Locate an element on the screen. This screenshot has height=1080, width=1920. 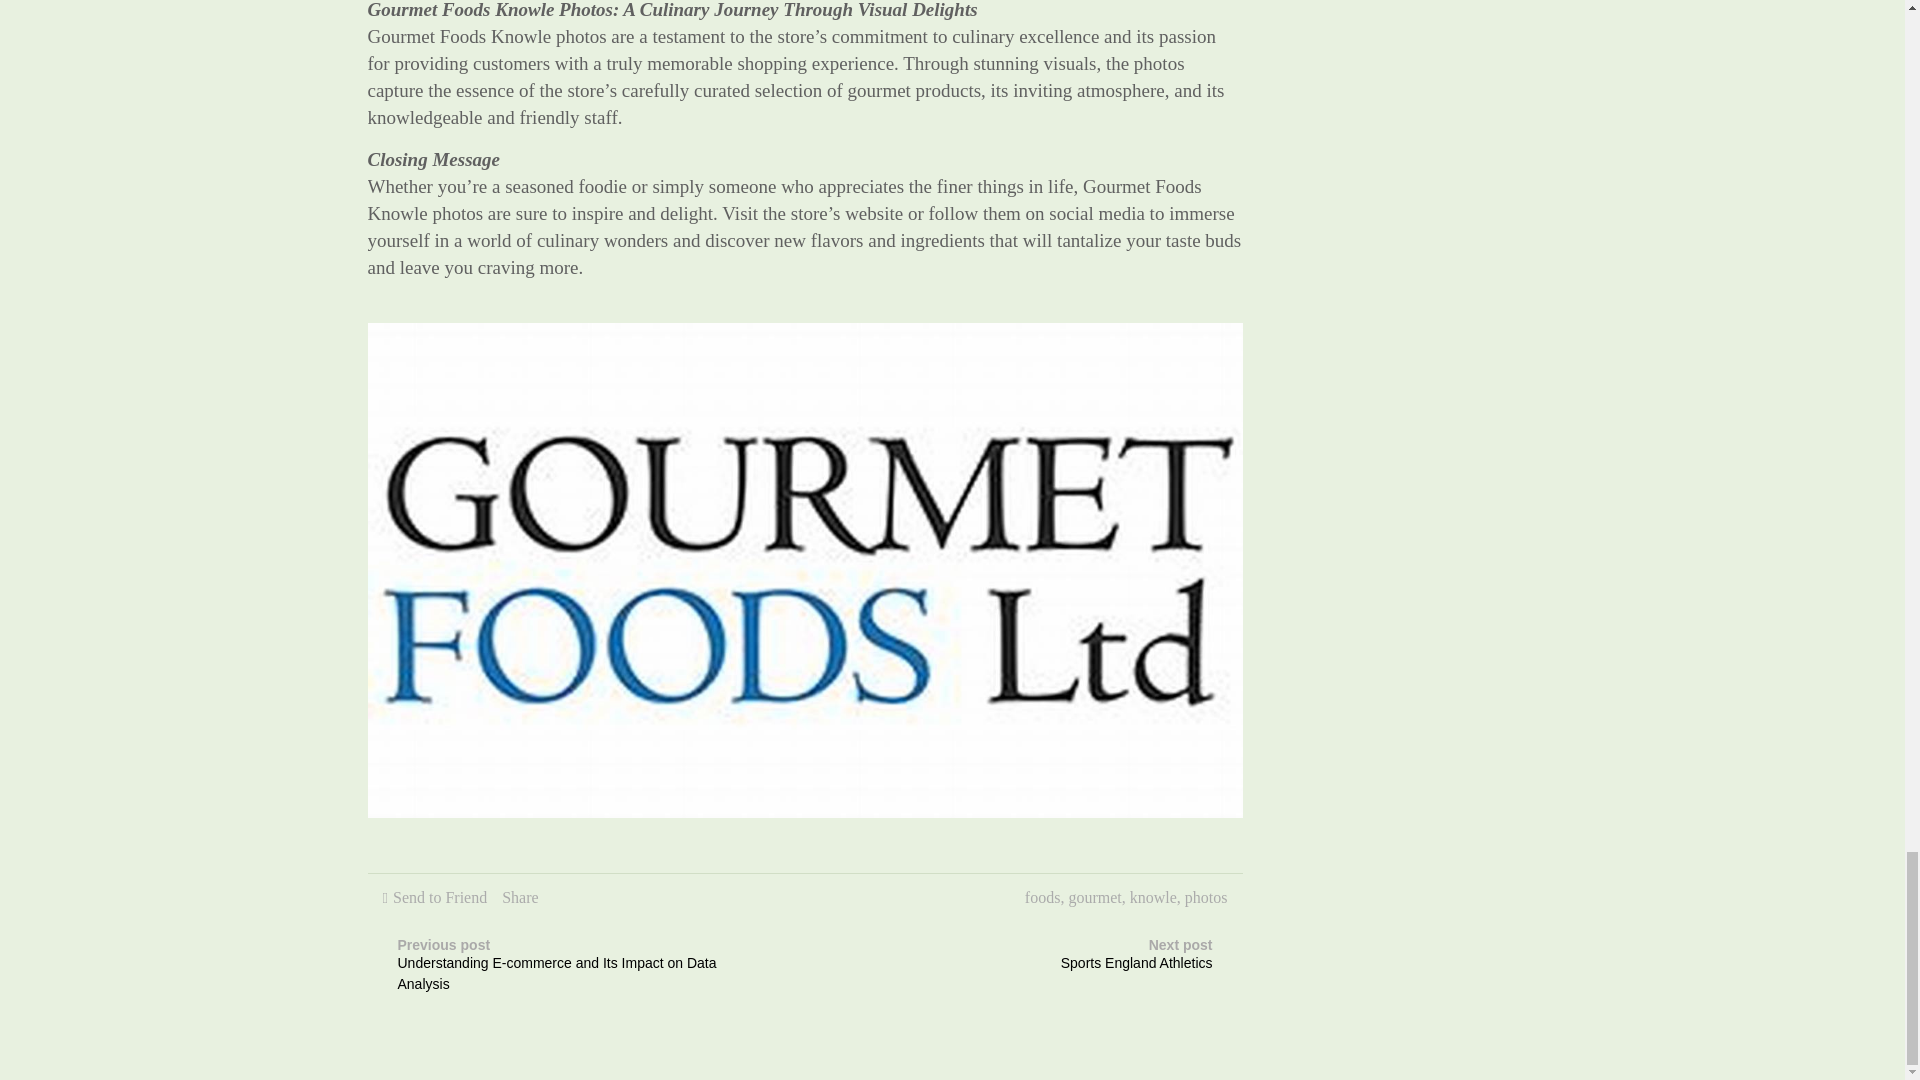
gourmet is located at coordinates (440, 896).